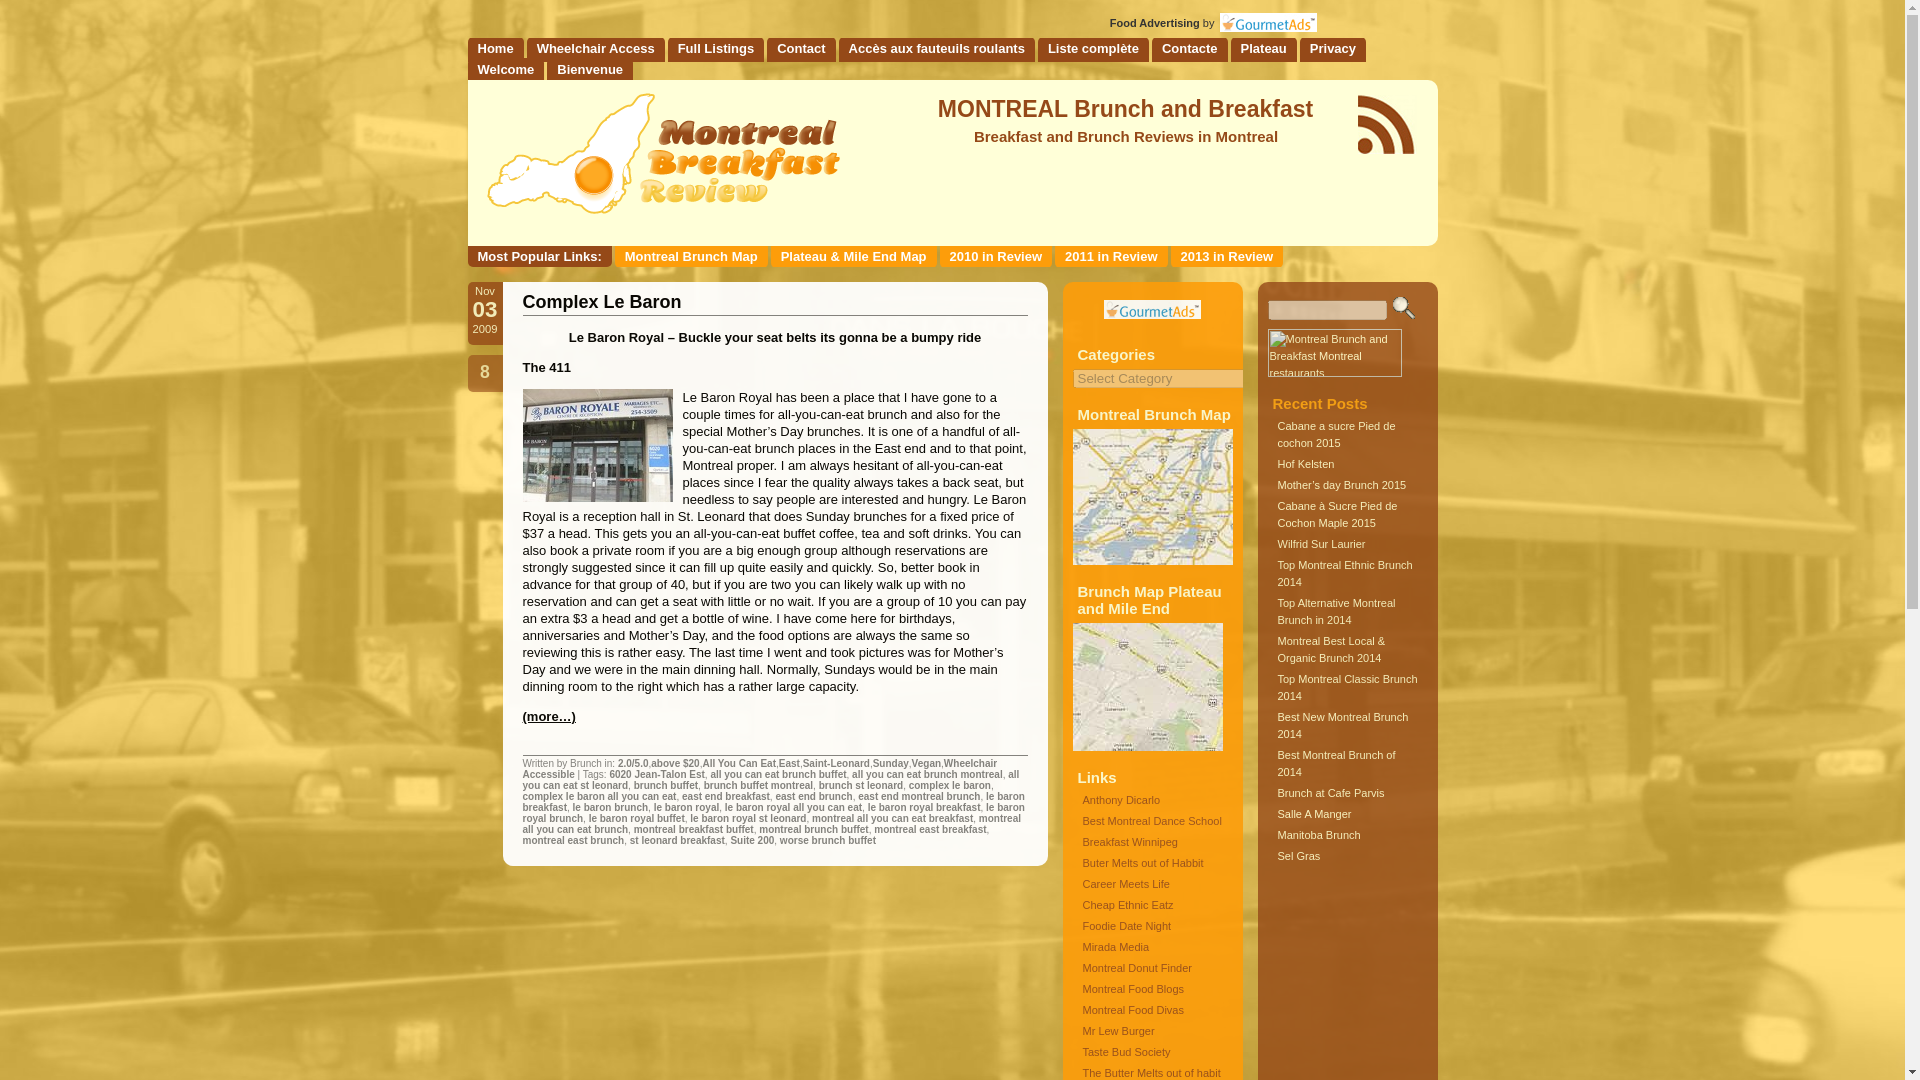 The image size is (1920, 1080). Describe the element at coordinates (790, 763) in the screenshot. I see `East` at that location.